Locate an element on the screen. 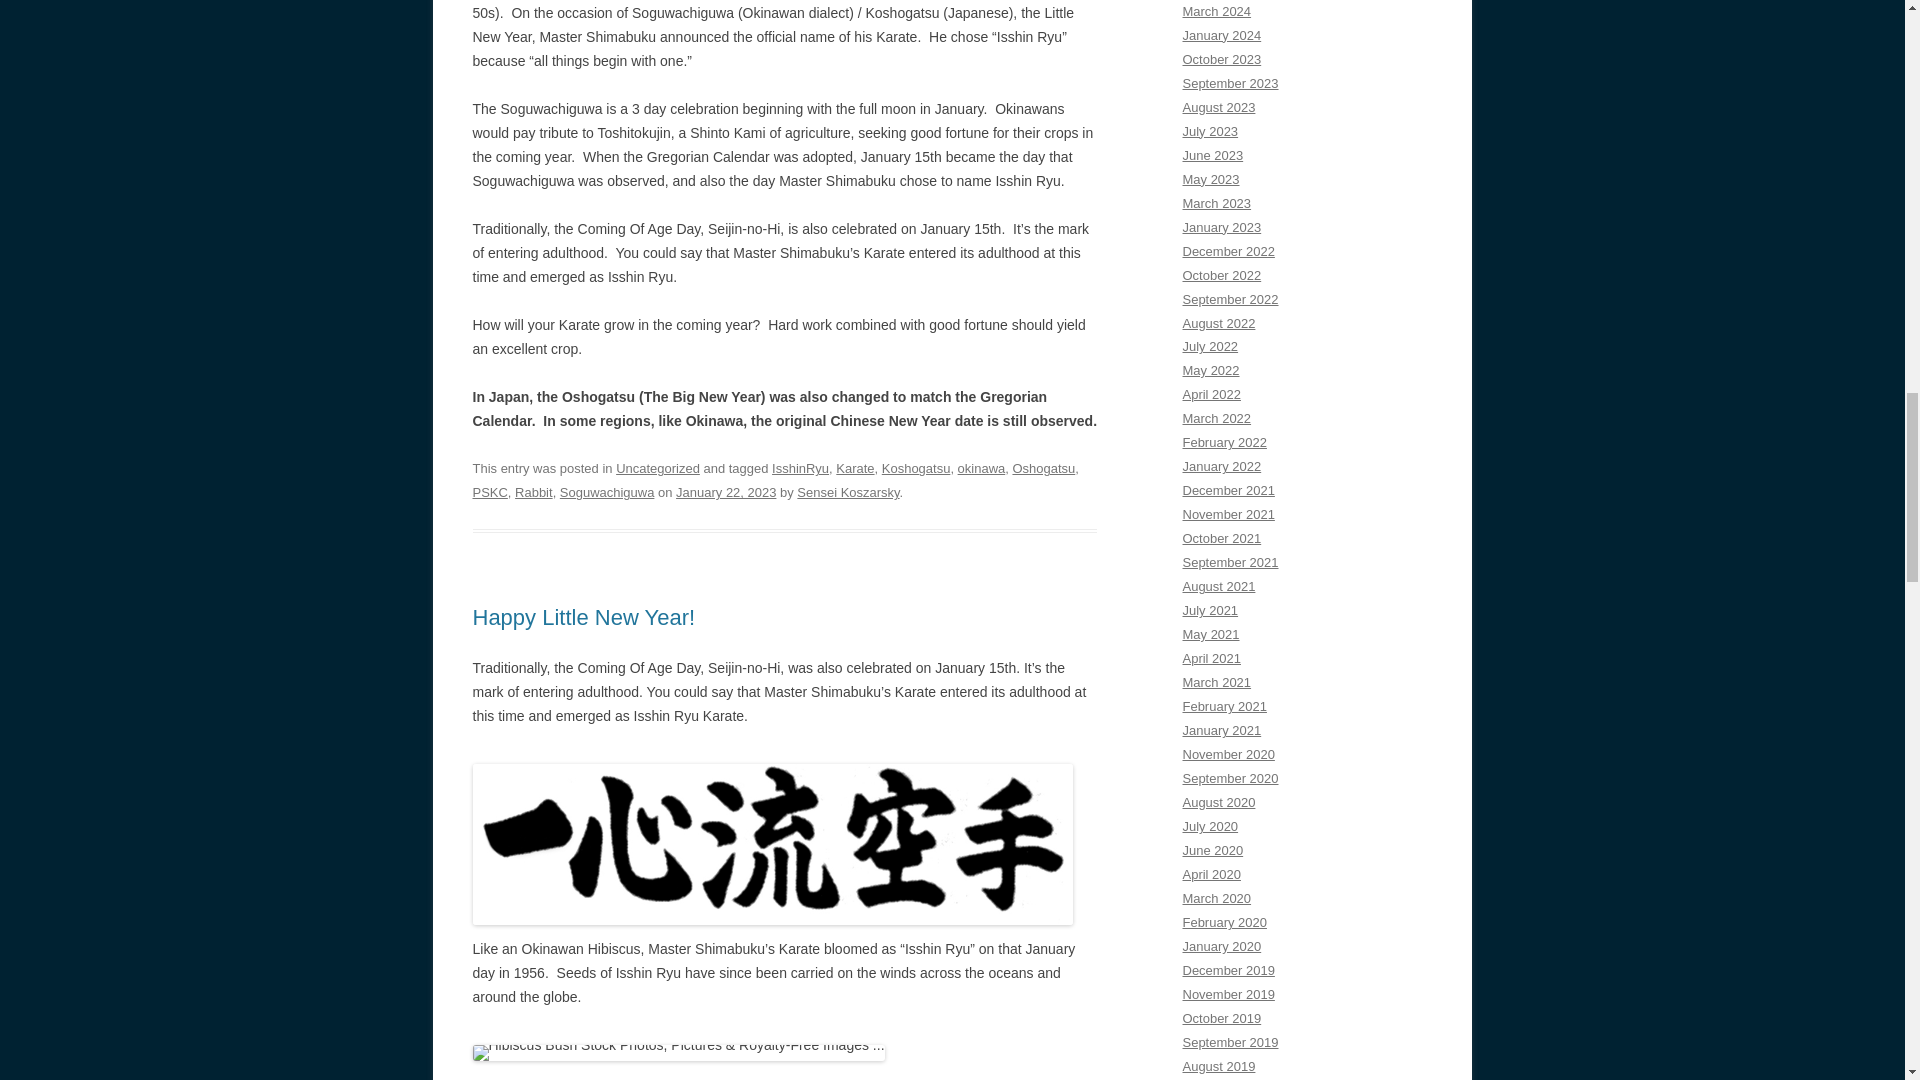 The width and height of the screenshot is (1920, 1080). Rabbit is located at coordinates (533, 492).